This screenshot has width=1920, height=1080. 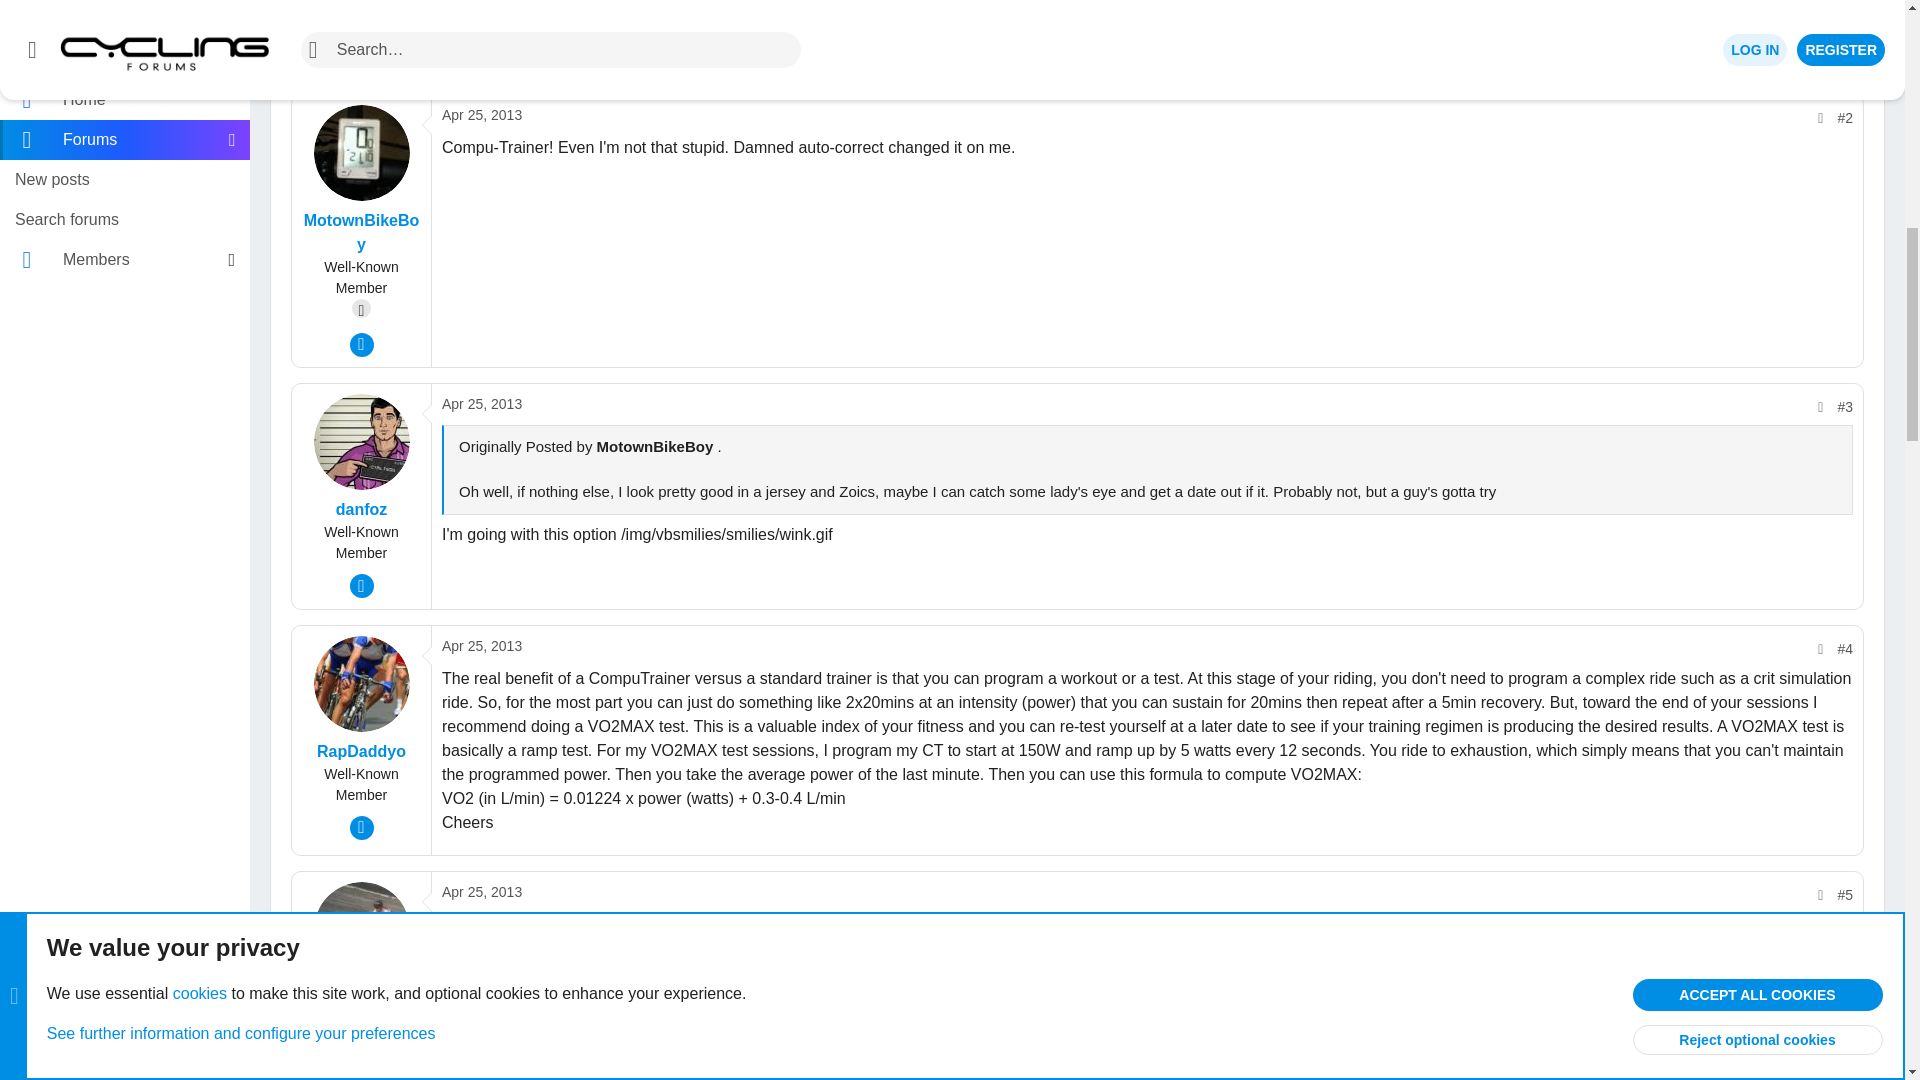 What do you see at coordinates (482, 114) in the screenshot?
I see `Apr 25, 2013 at 2:13 PM` at bounding box center [482, 114].